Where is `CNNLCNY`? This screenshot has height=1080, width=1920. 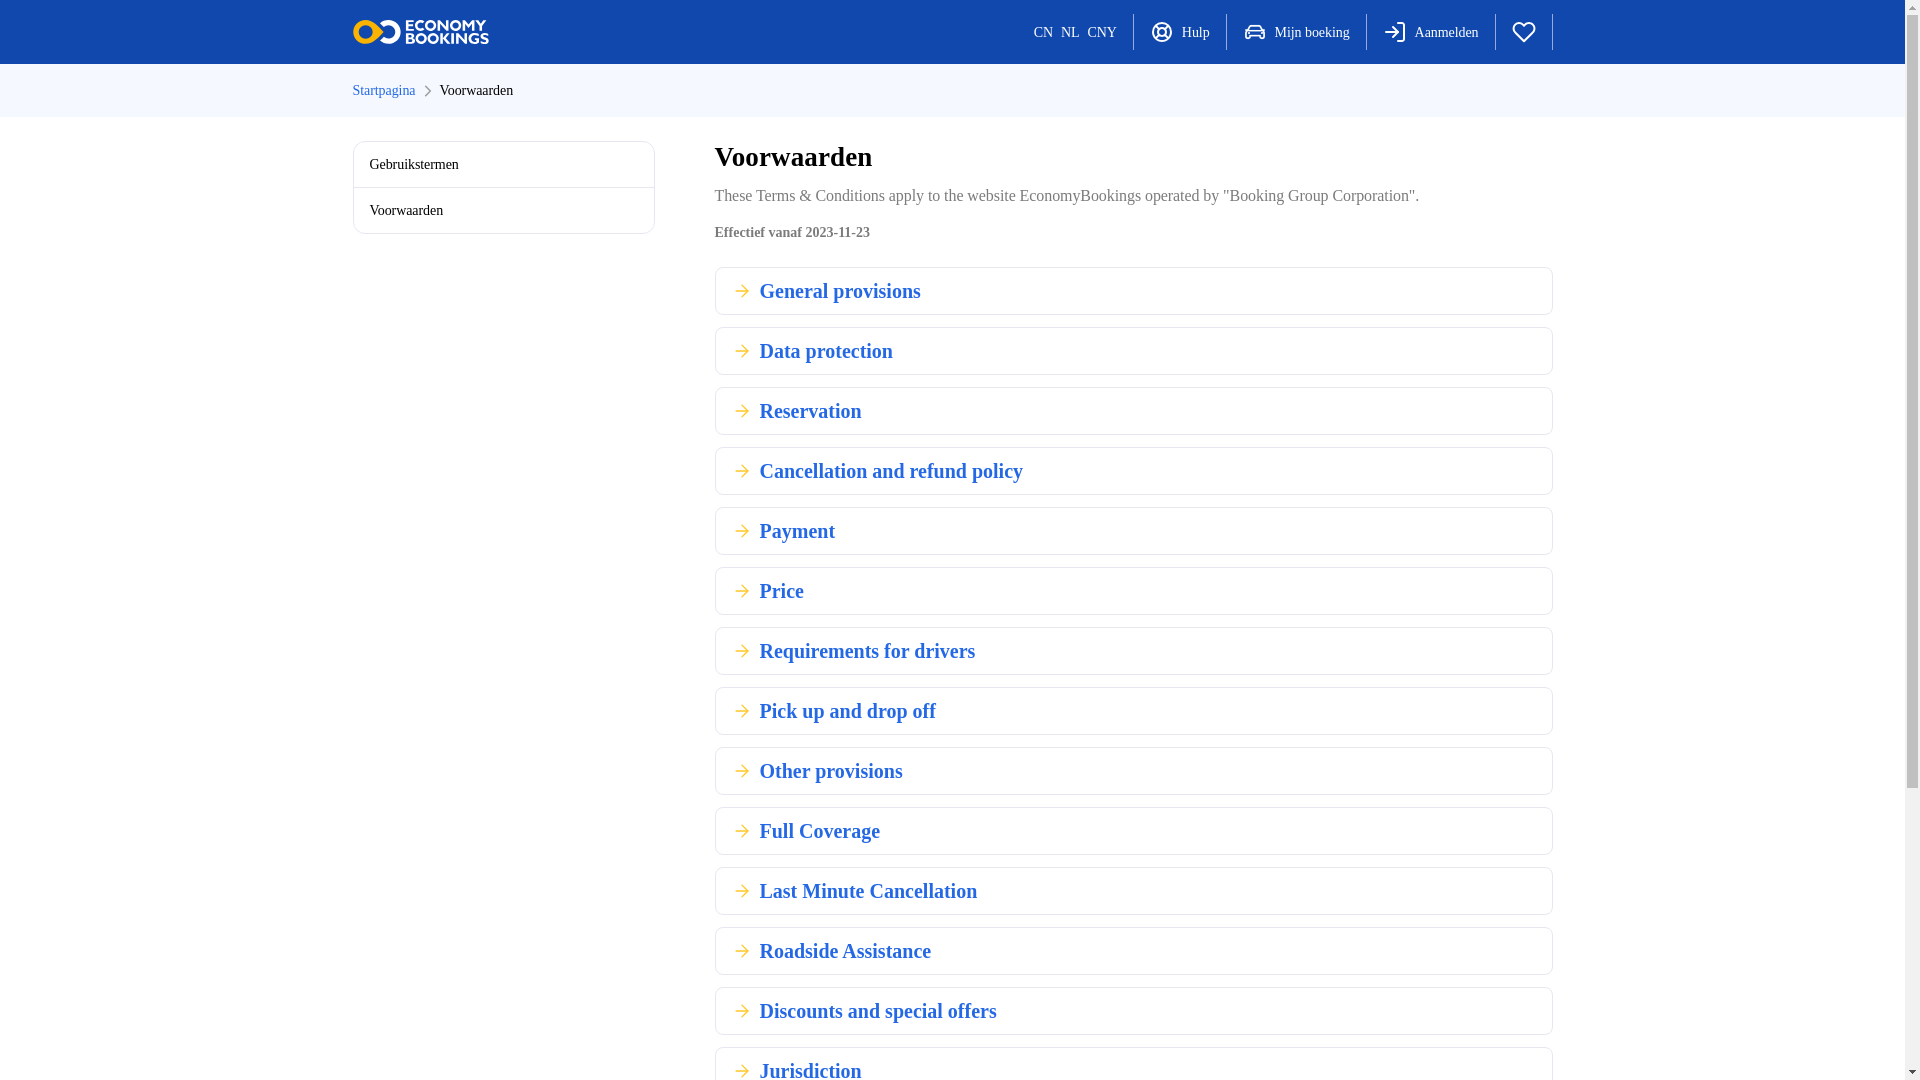 CNNLCNY is located at coordinates (1074, 32).